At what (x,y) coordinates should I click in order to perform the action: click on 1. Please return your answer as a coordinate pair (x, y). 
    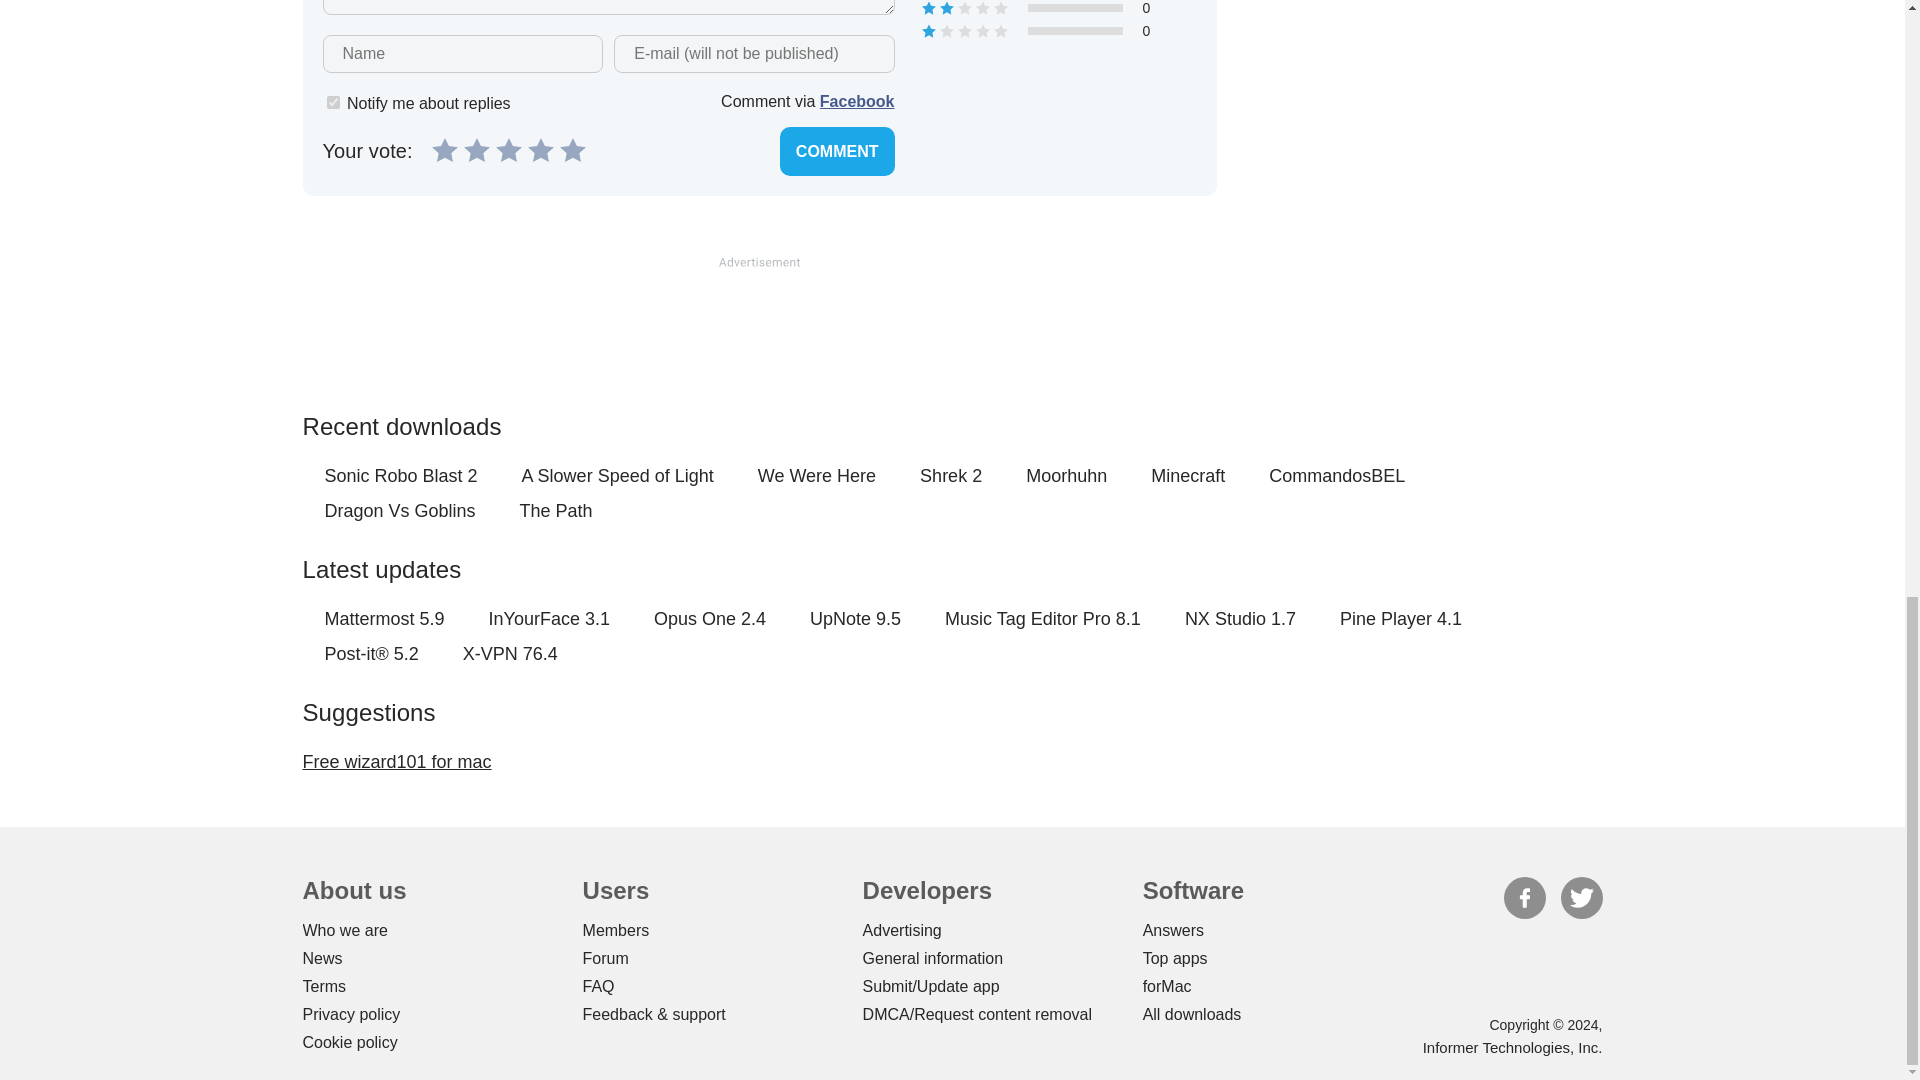
    Looking at the image, I should click on (332, 102).